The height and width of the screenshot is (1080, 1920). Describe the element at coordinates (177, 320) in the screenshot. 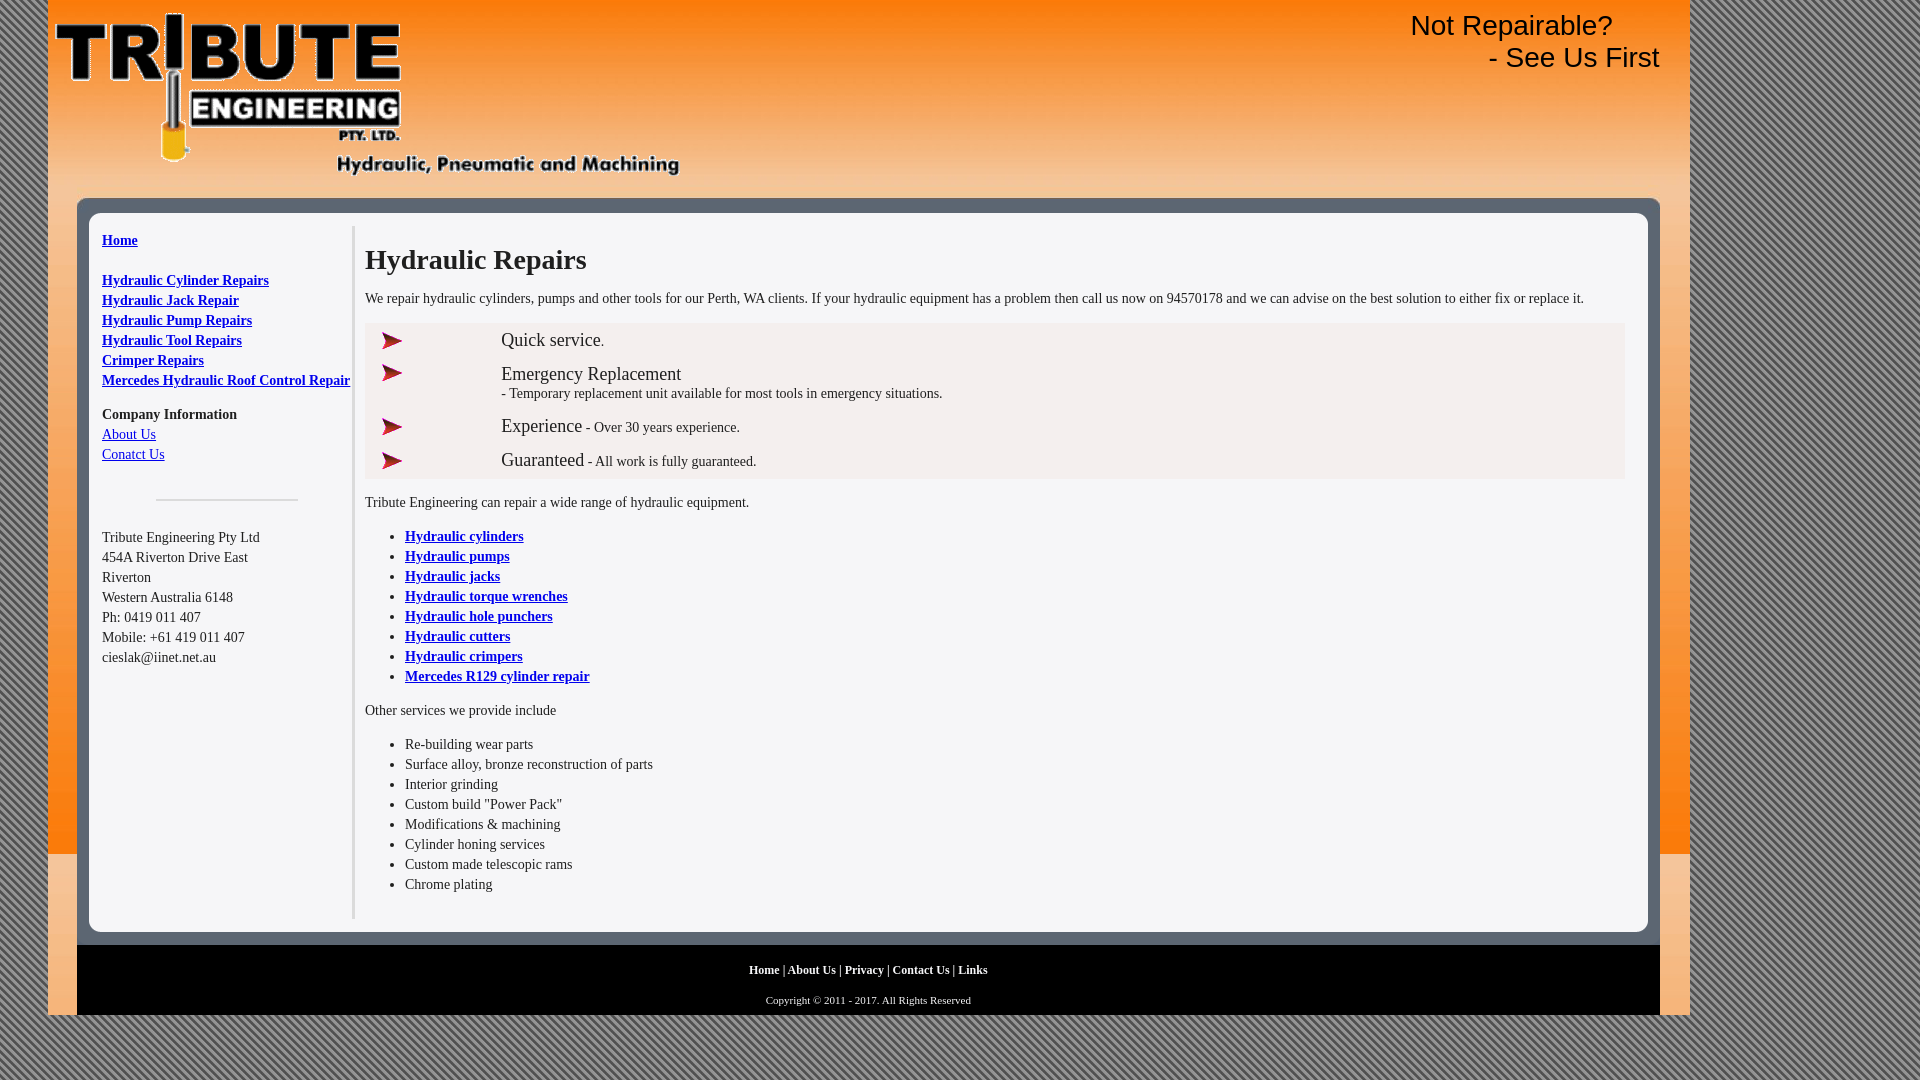

I see `Hydraulic Pump Repairs` at that location.